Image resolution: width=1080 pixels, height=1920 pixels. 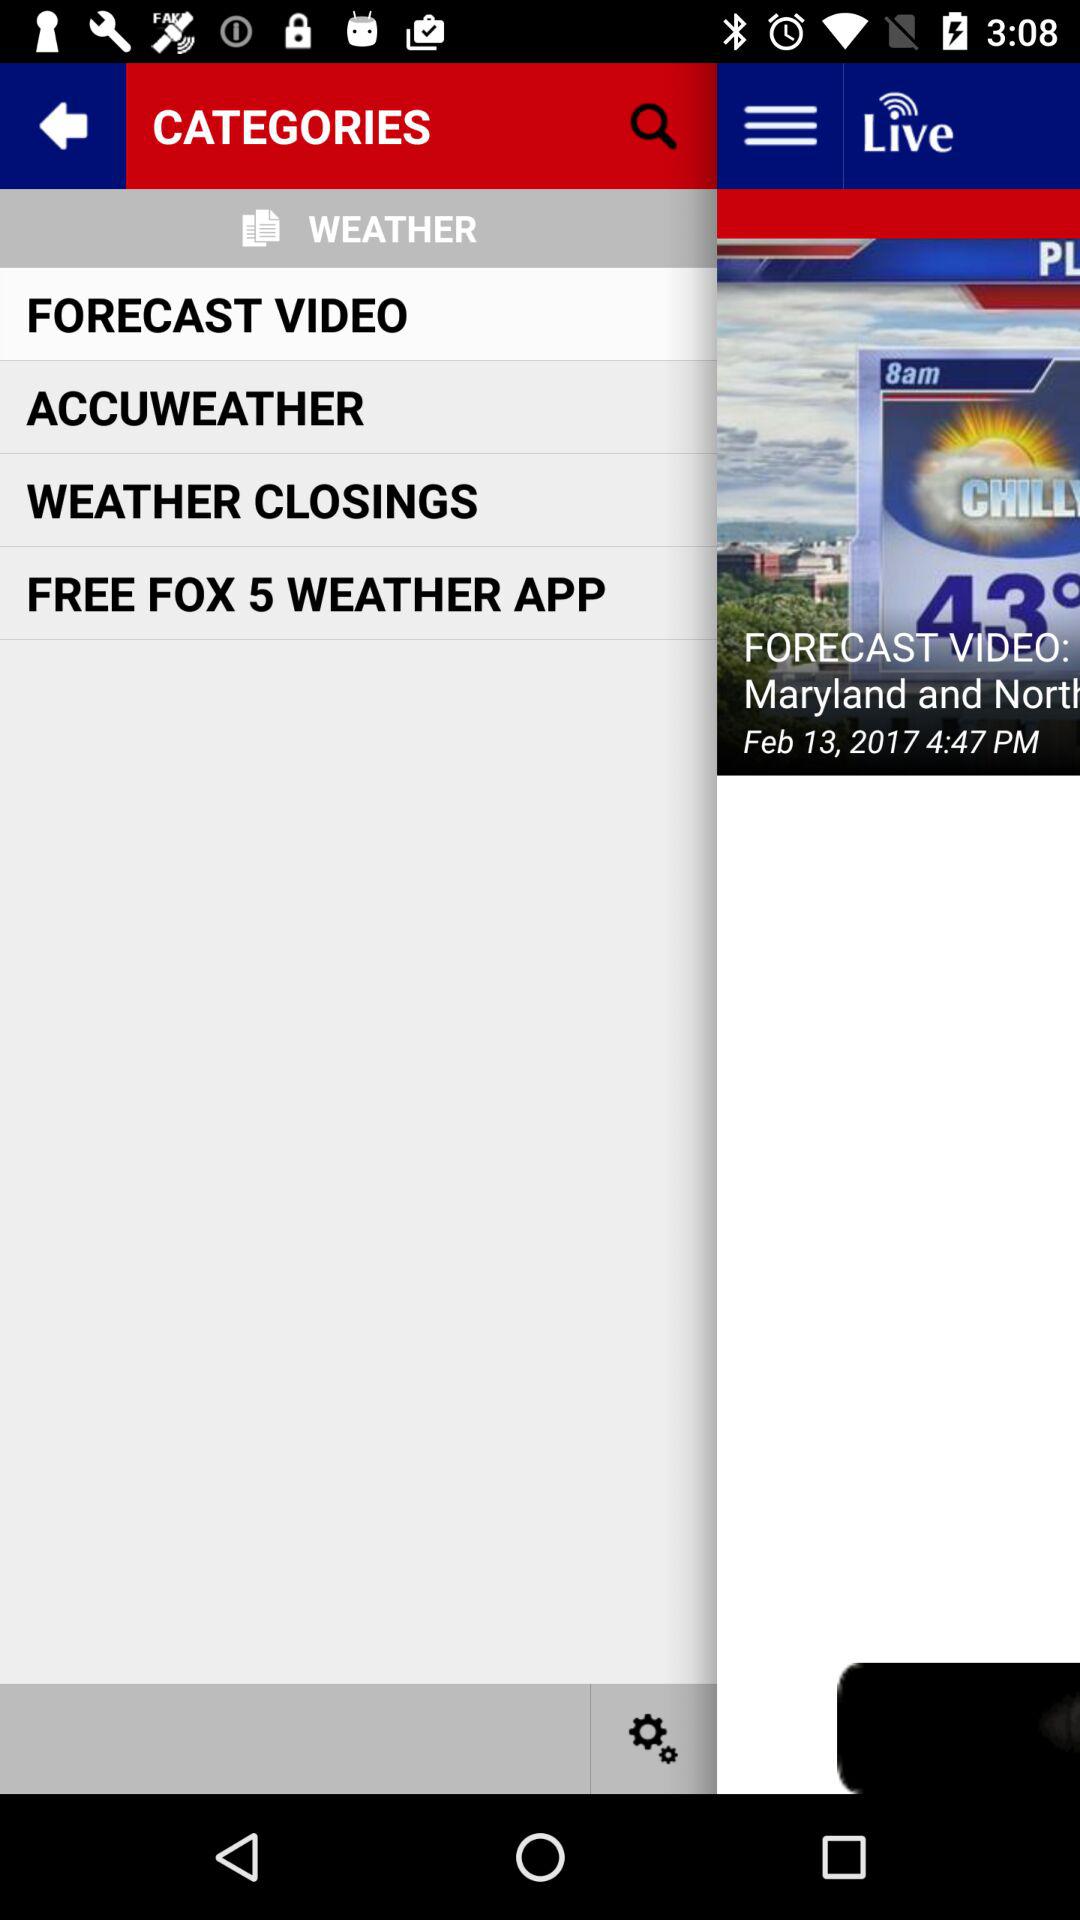 What do you see at coordinates (421, 125) in the screenshot?
I see `turn off icon above the weather` at bounding box center [421, 125].